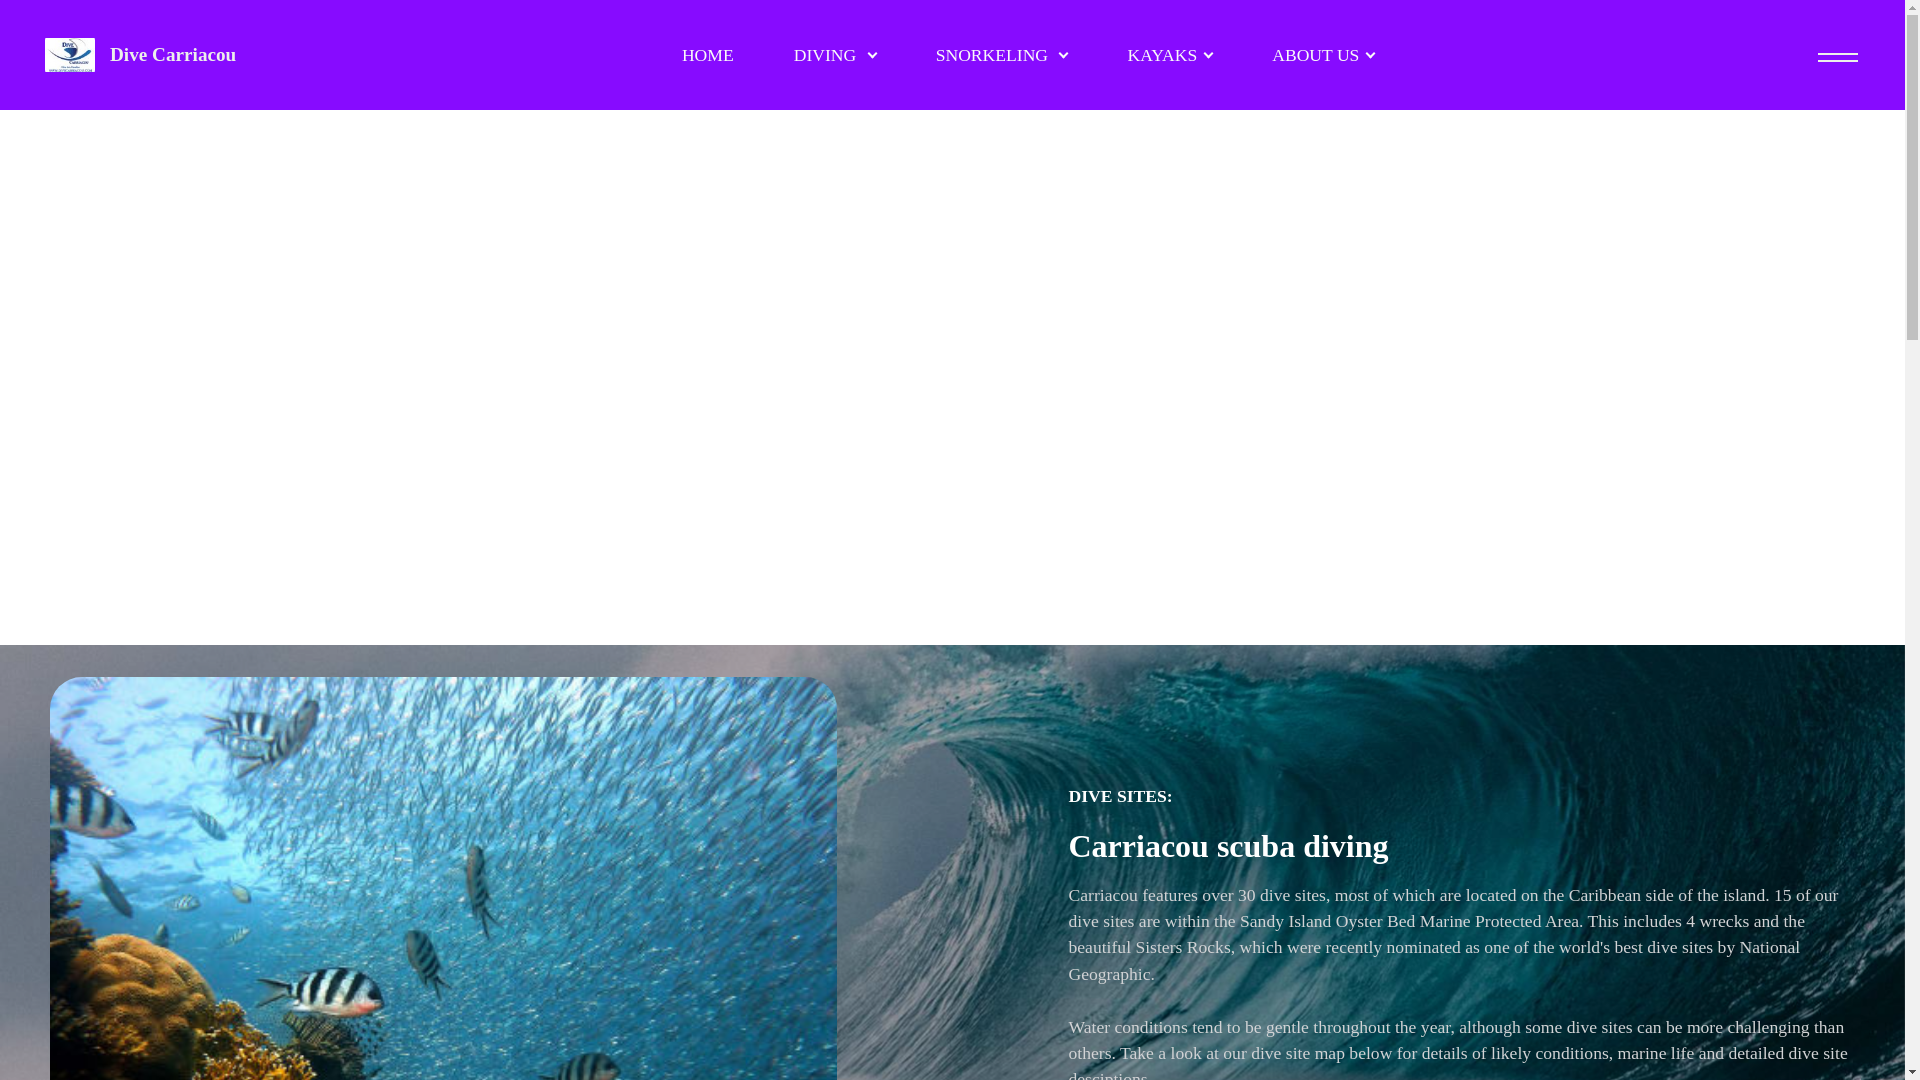 The width and height of the screenshot is (1920, 1080). I want to click on HOME, so click(708, 54).